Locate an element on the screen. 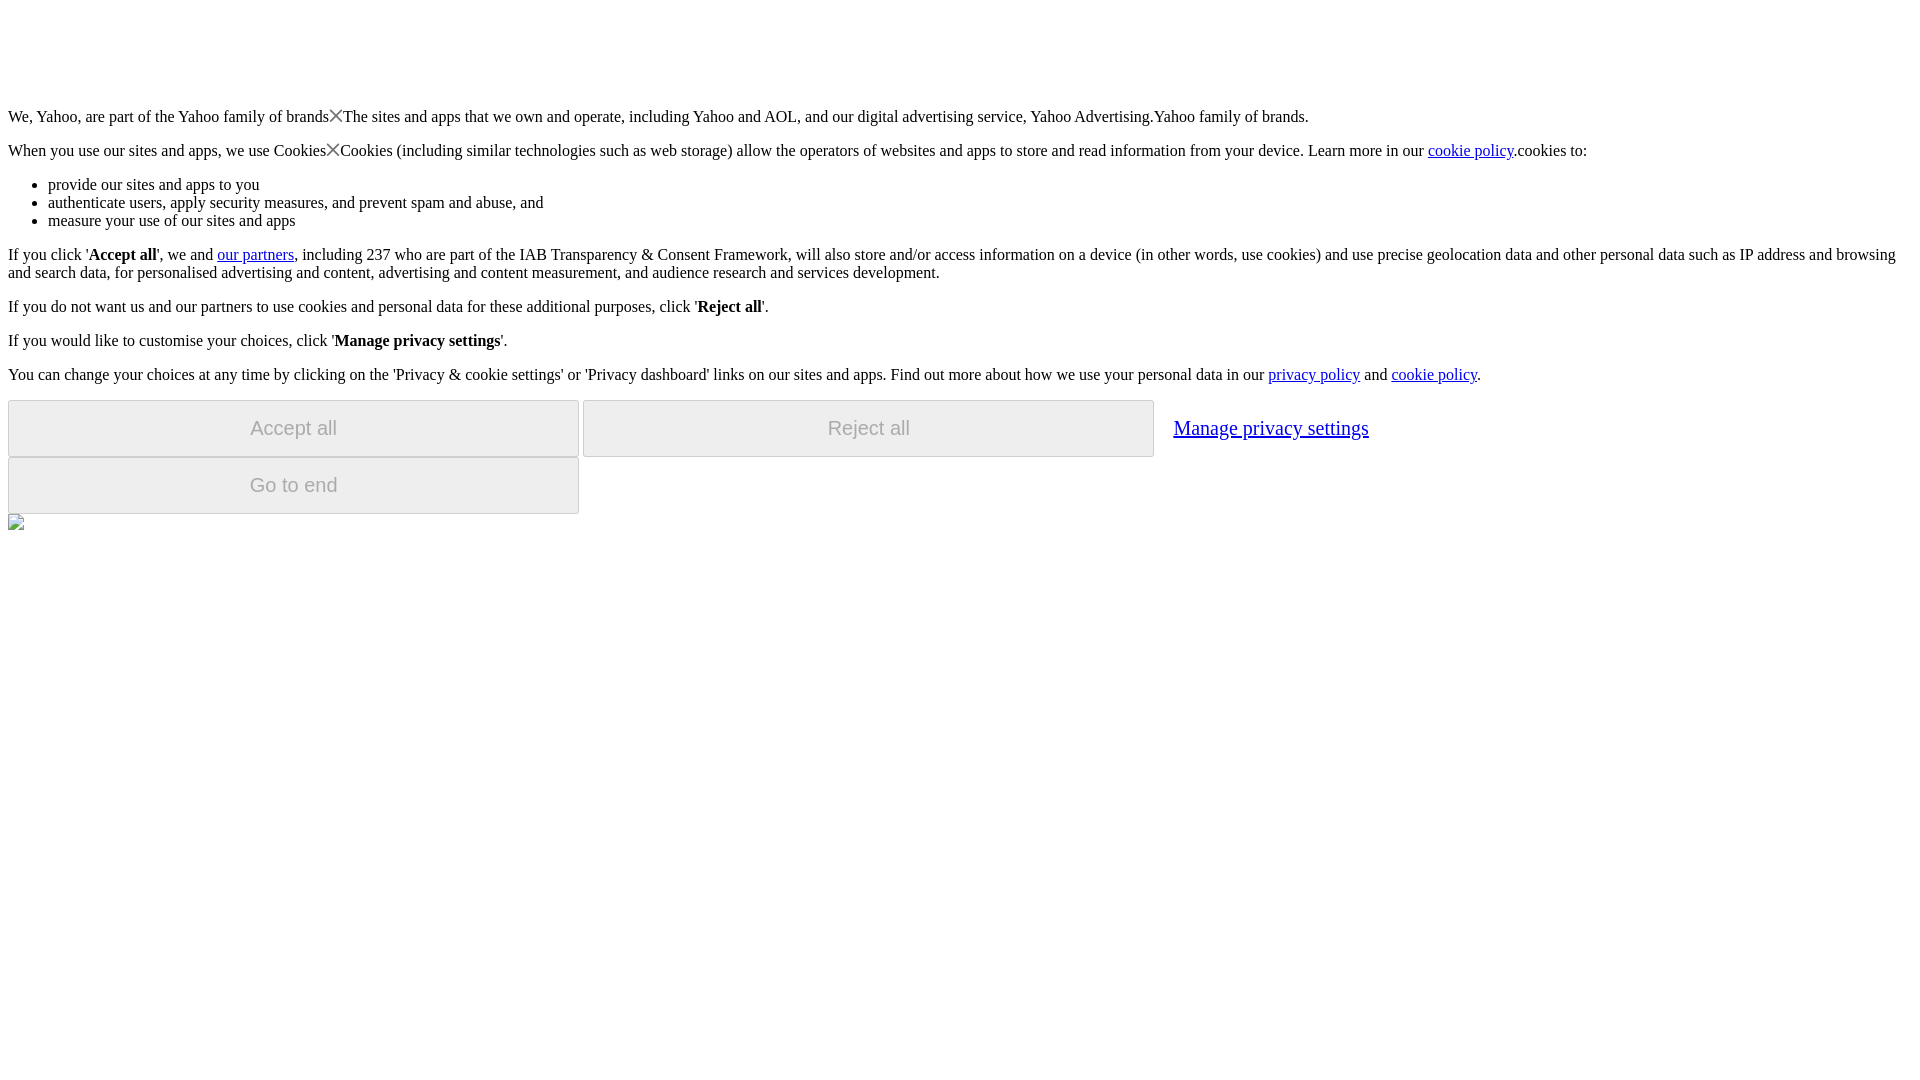 This screenshot has height=1080, width=1920. Go to end is located at coordinates (293, 485).